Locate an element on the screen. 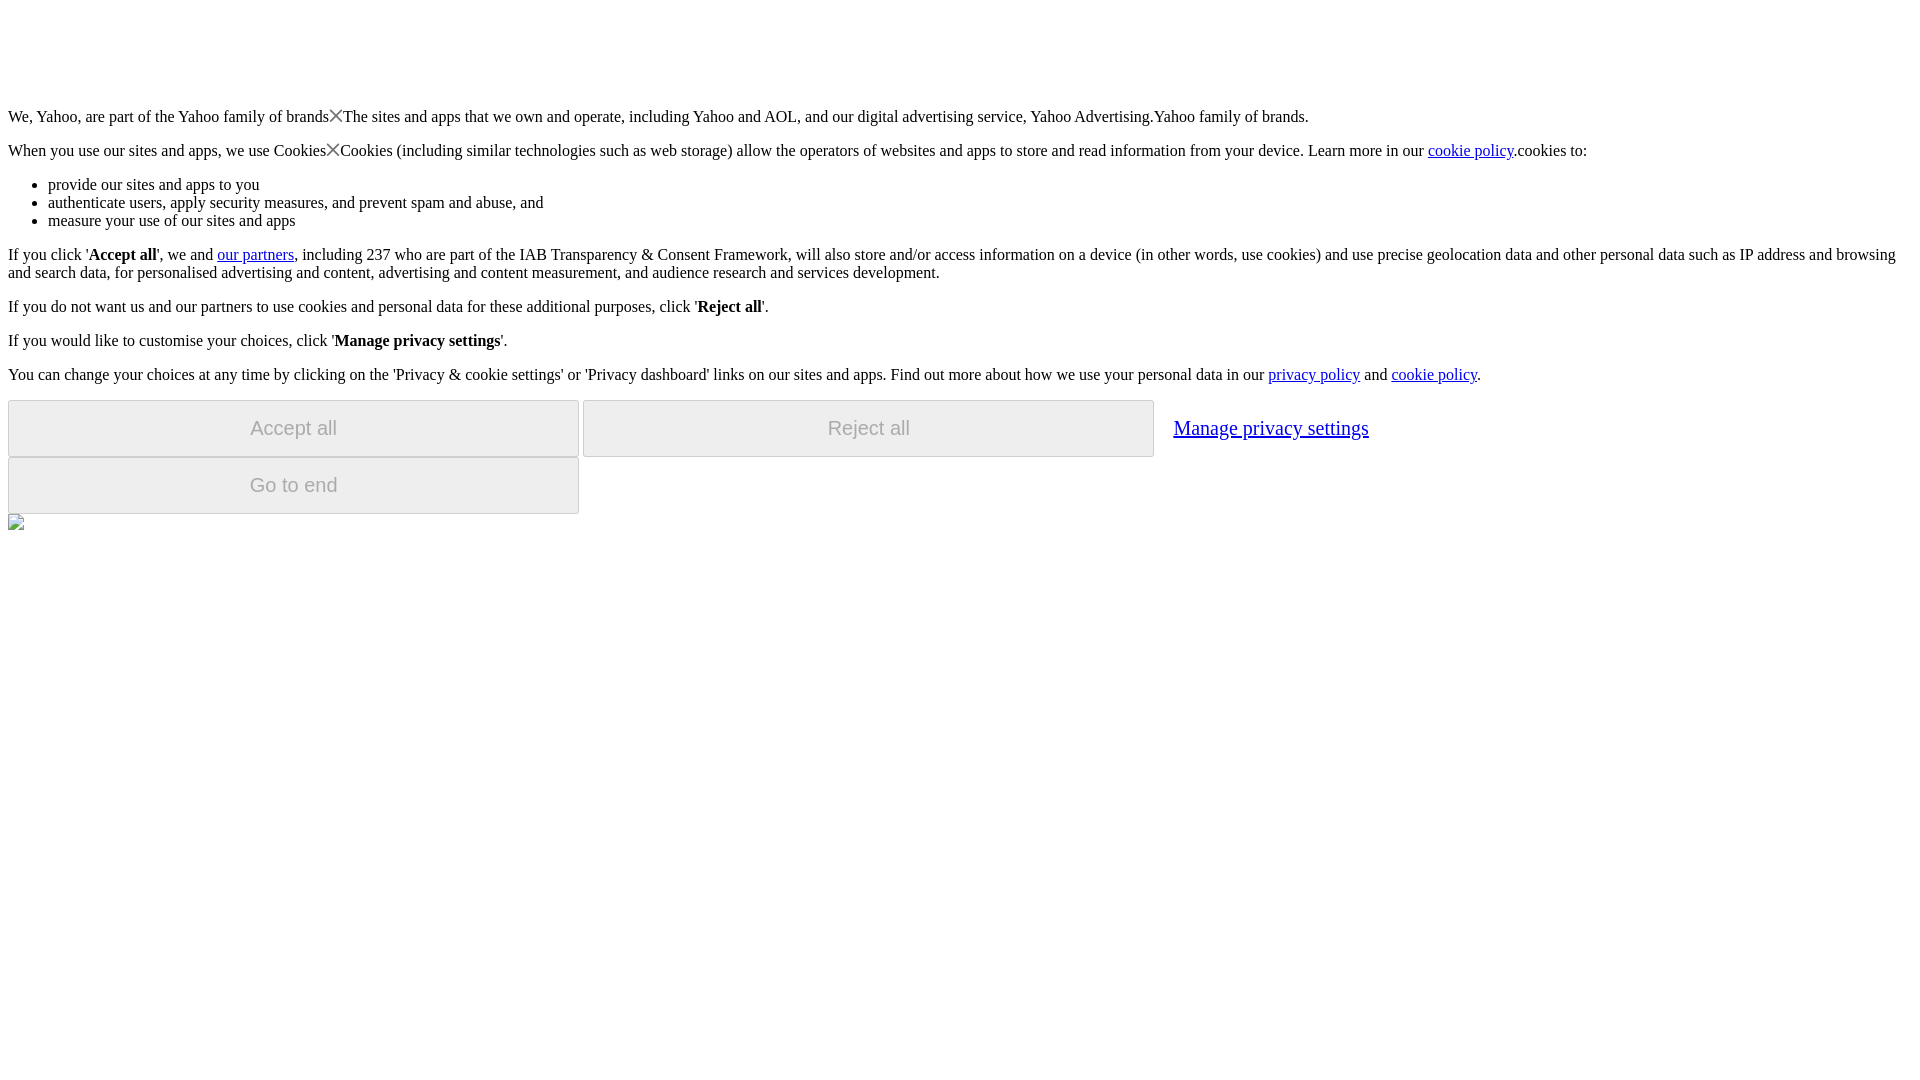 This screenshot has height=1080, width=1920. Go to end is located at coordinates (293, 485).